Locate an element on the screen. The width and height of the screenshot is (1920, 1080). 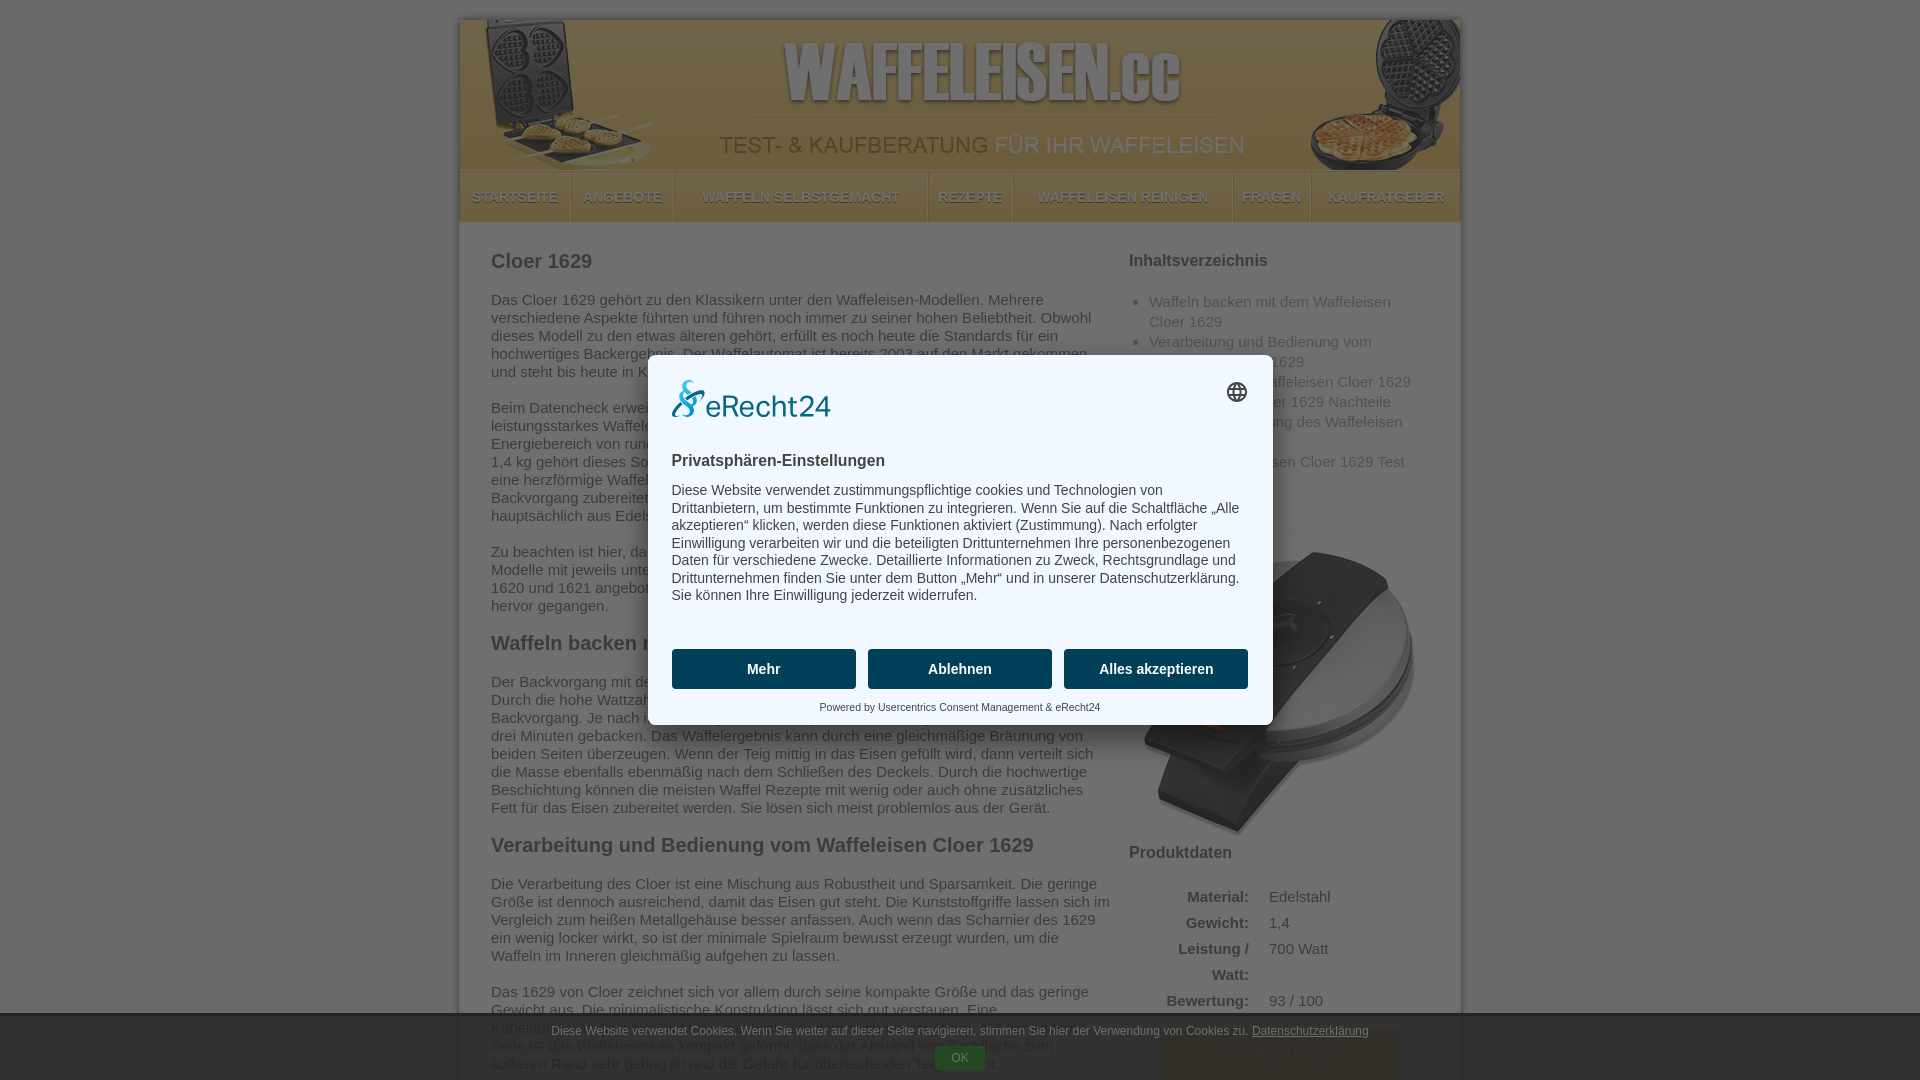
REZEPTE is located at coordinates (970, 197).